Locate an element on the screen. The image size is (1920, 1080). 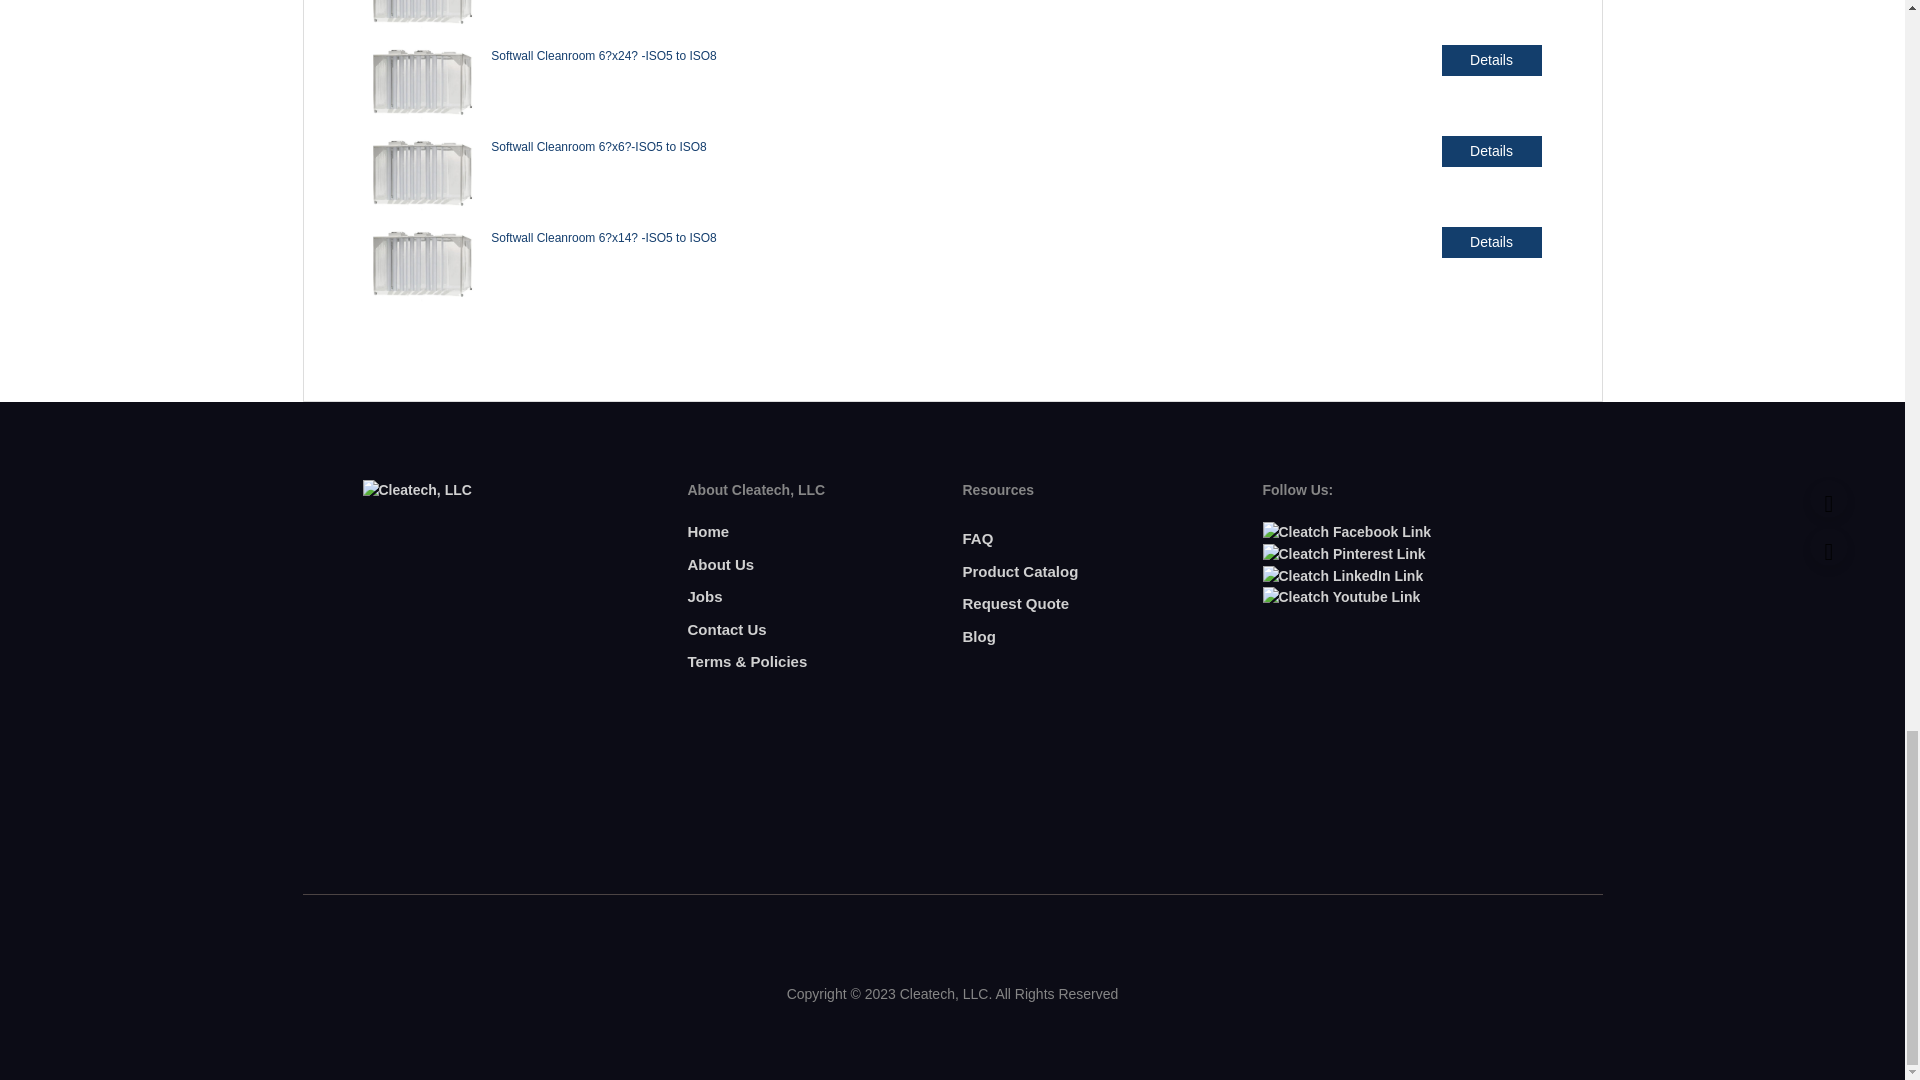
Softwall Cleanroom 6?x14? -ISO5 to ISO8 is located at coordinates (422, 266).